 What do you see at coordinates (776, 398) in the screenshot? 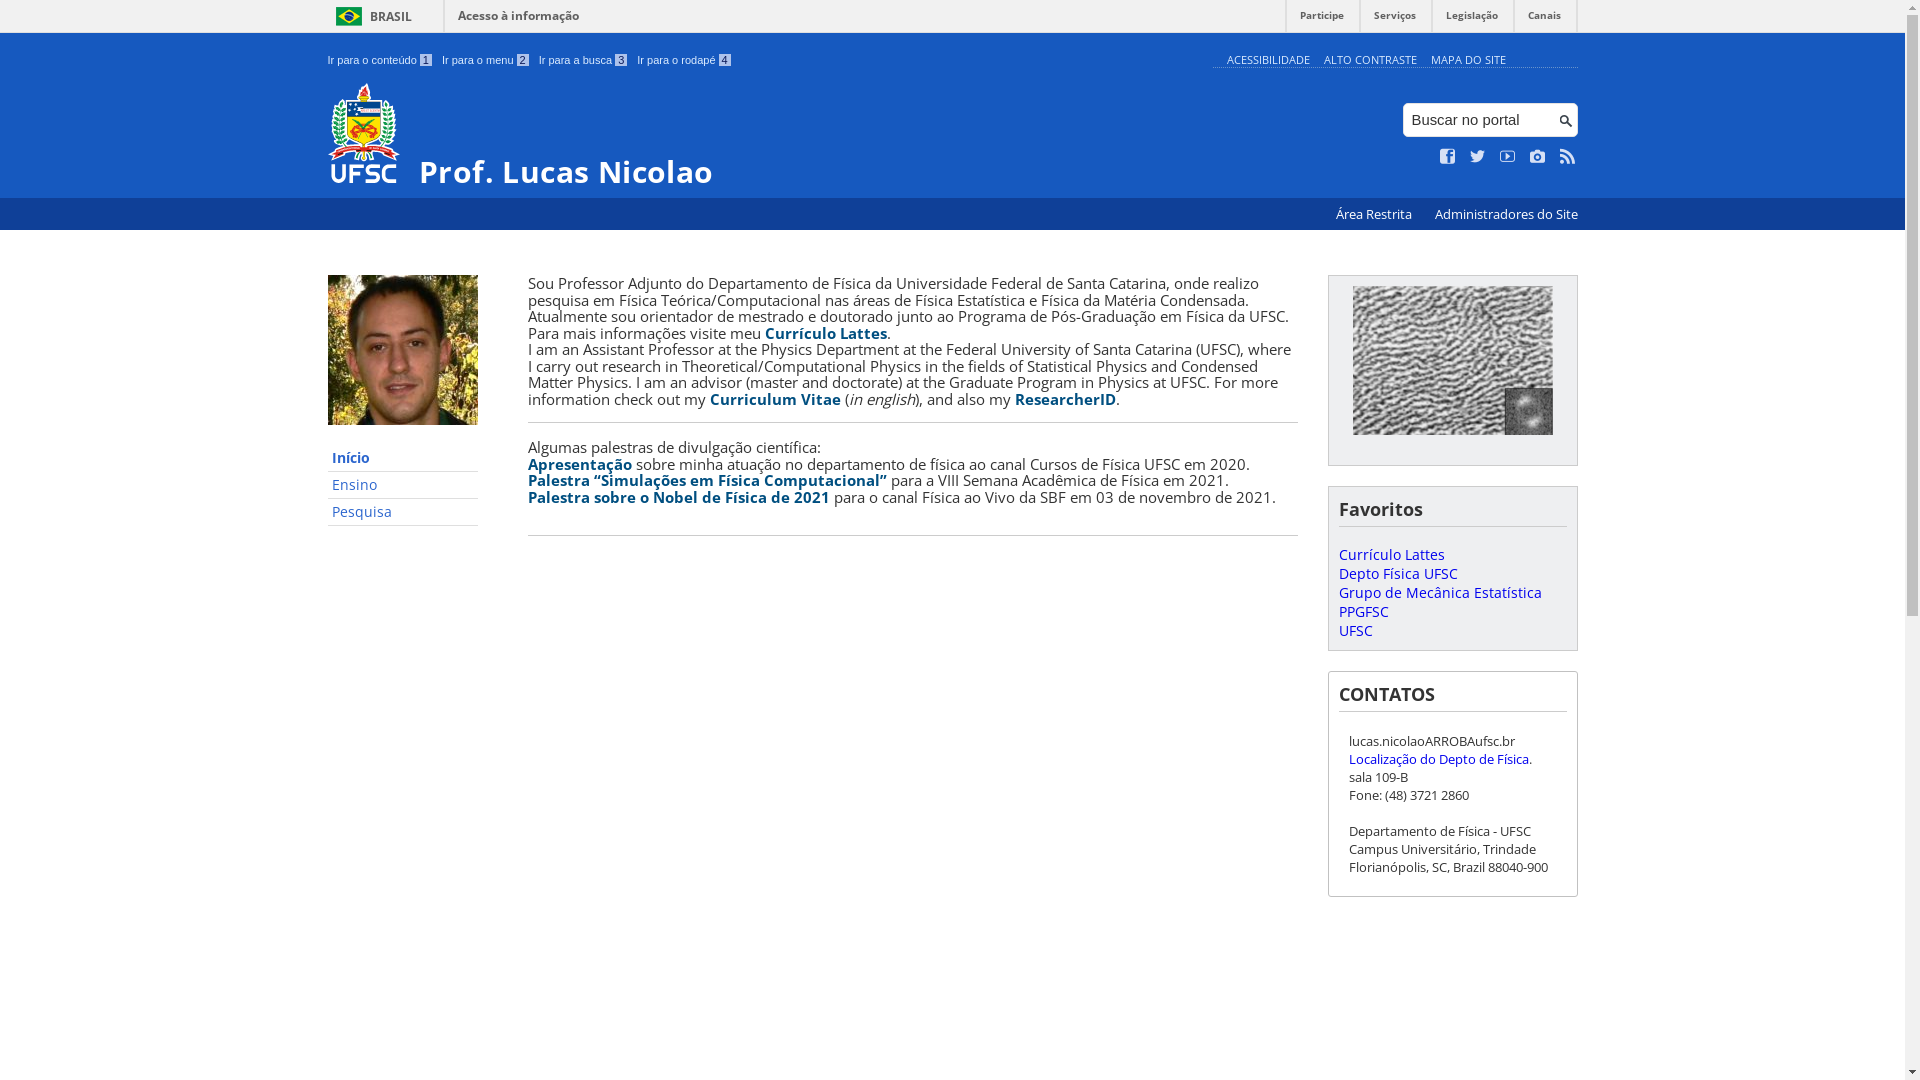
I see `Curriculum Vitae` at bounding box center [776, 398].